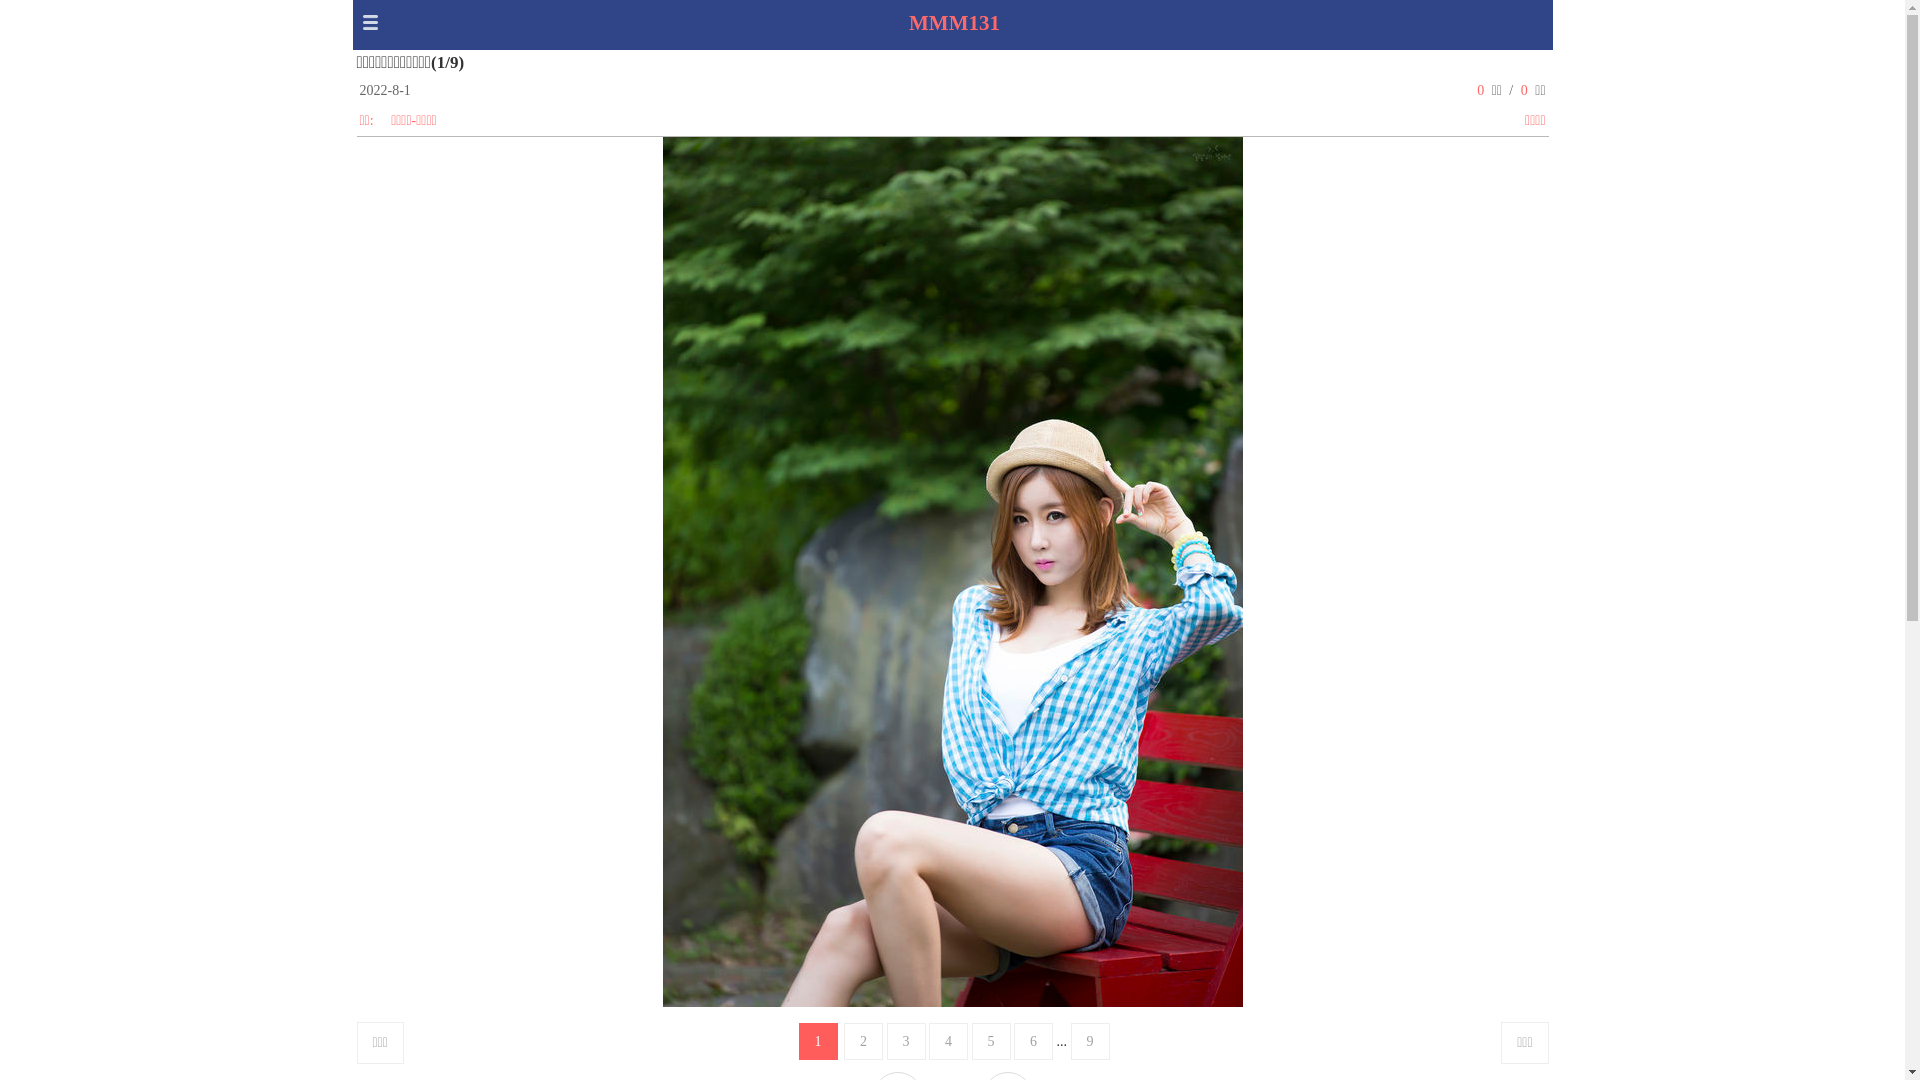 The width and height of the screenshot is (1920, 1080). What do you see at coordinates (1090, 1042) in the screenshot?
I see `9` at bounding box center [1090, 1042].